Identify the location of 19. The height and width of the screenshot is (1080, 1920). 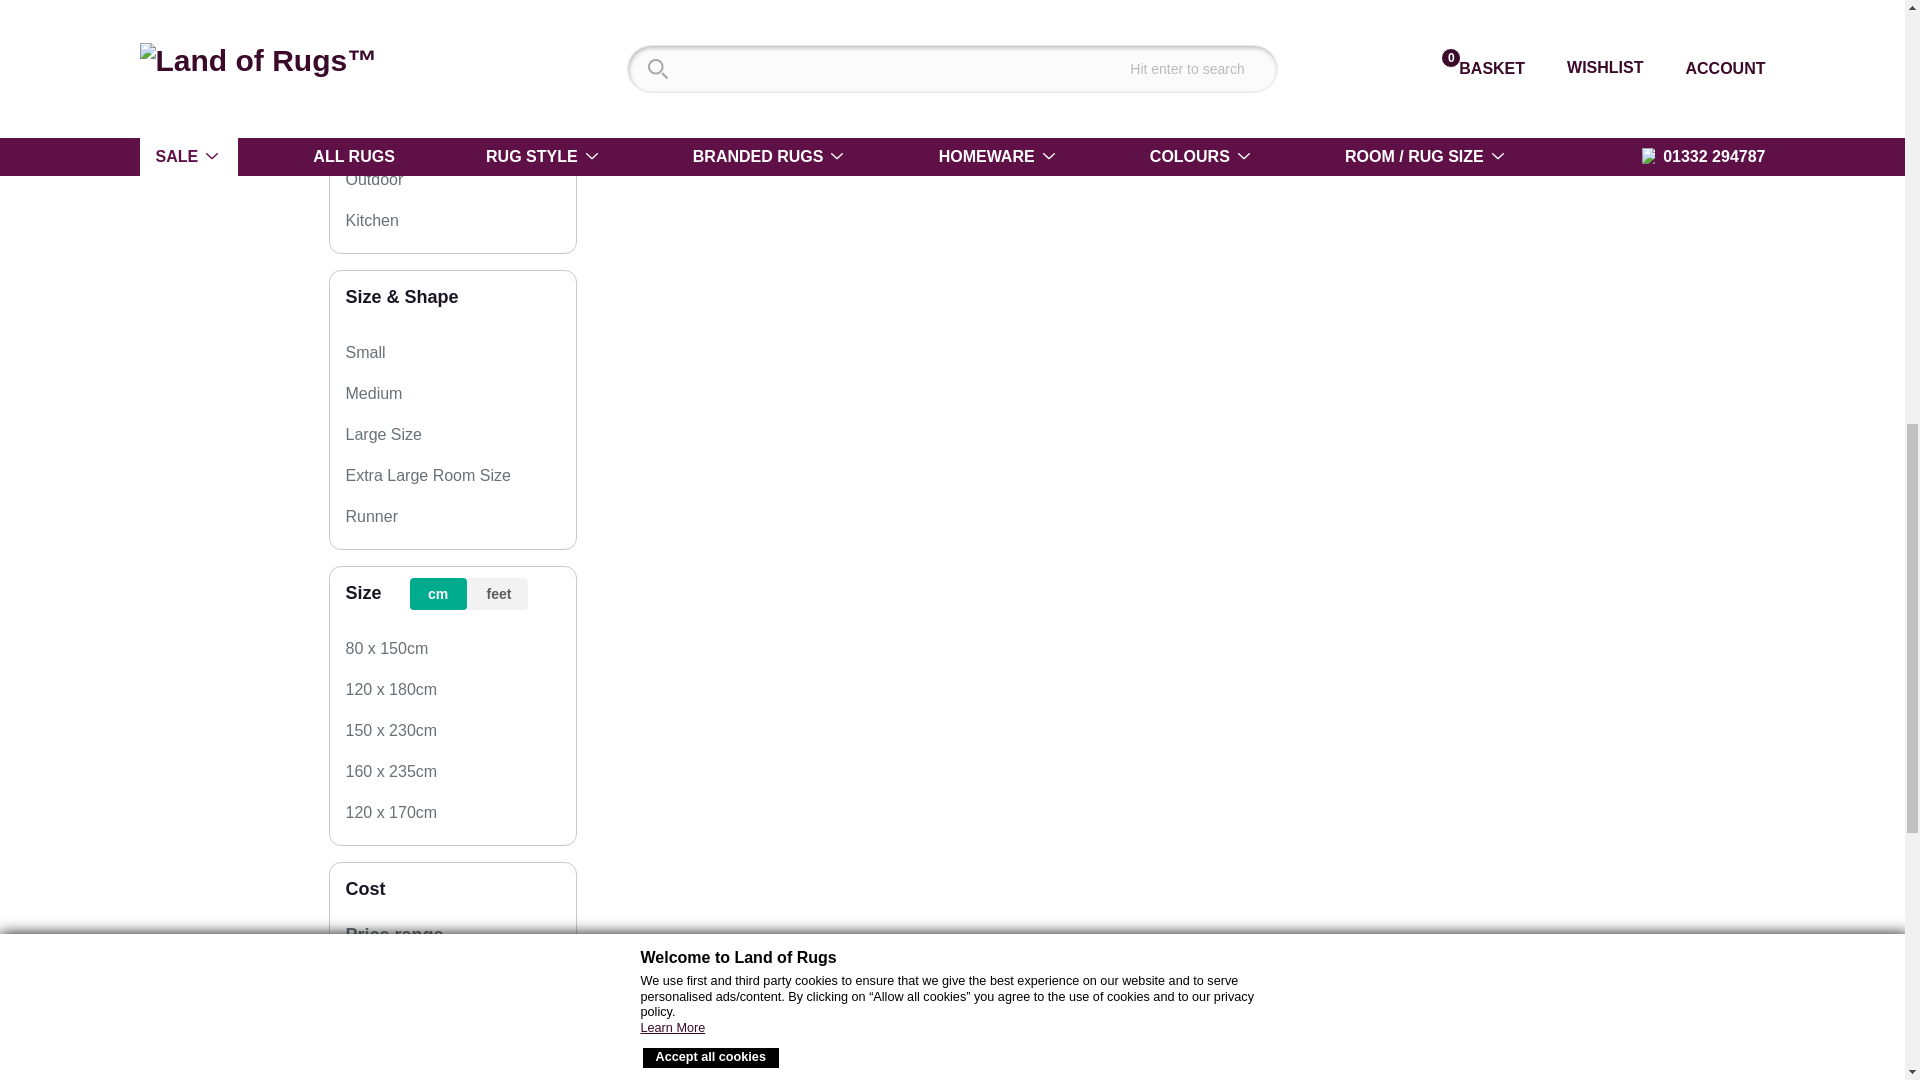
(393, 975).